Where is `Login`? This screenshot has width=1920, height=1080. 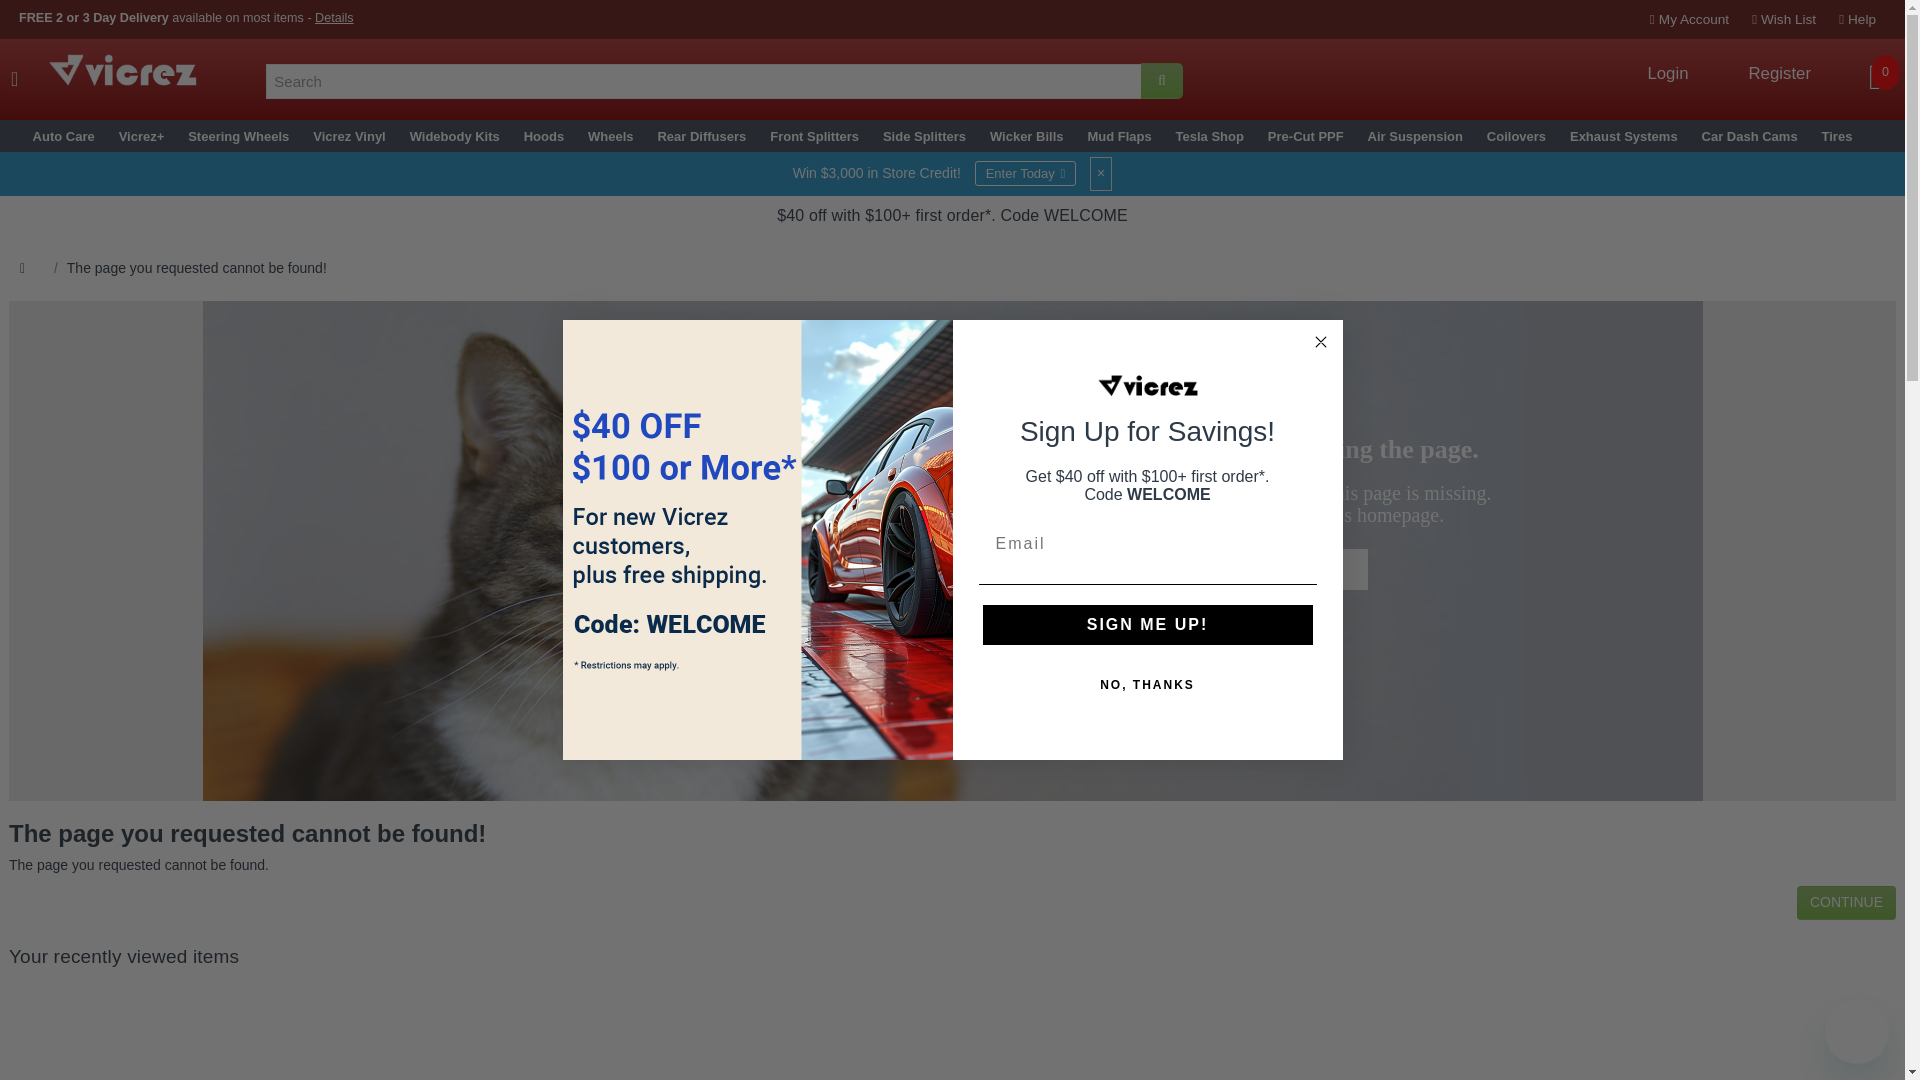
Login is located at coordinates (1667, 74).